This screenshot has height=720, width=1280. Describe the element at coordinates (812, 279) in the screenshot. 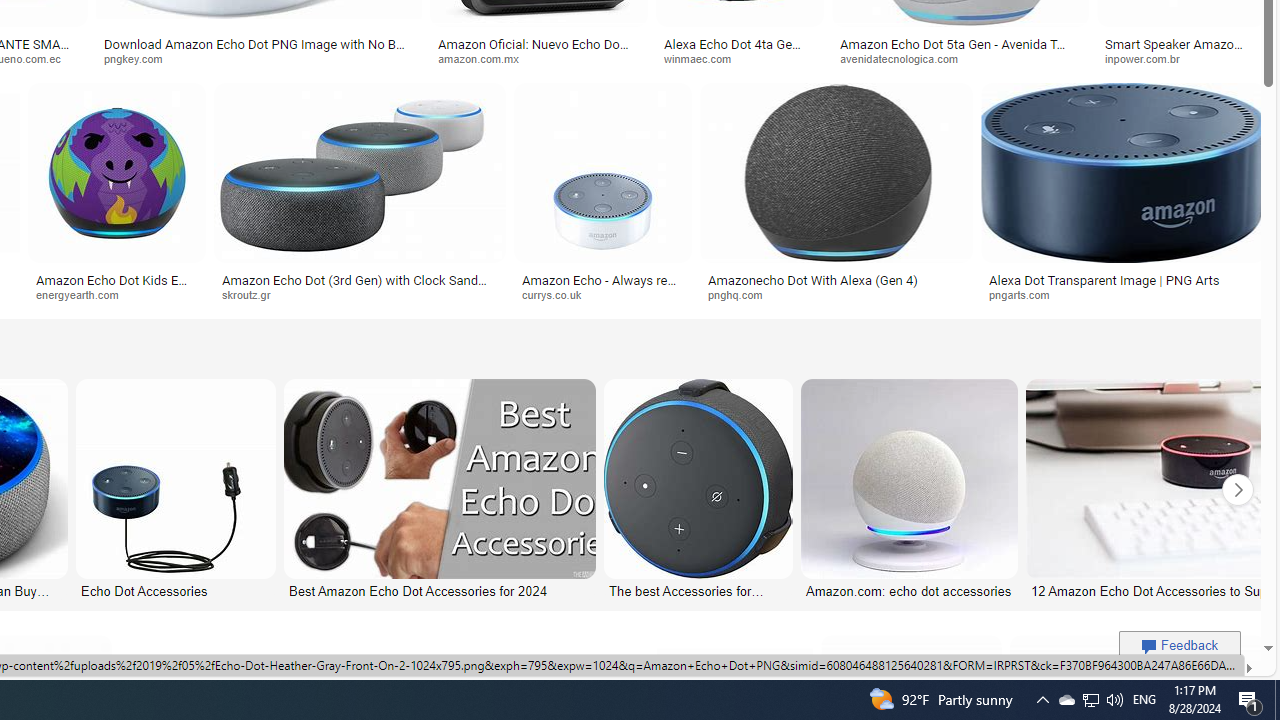

I see `Amazonecho Dot With Alexa (Gen 4)` at that location.